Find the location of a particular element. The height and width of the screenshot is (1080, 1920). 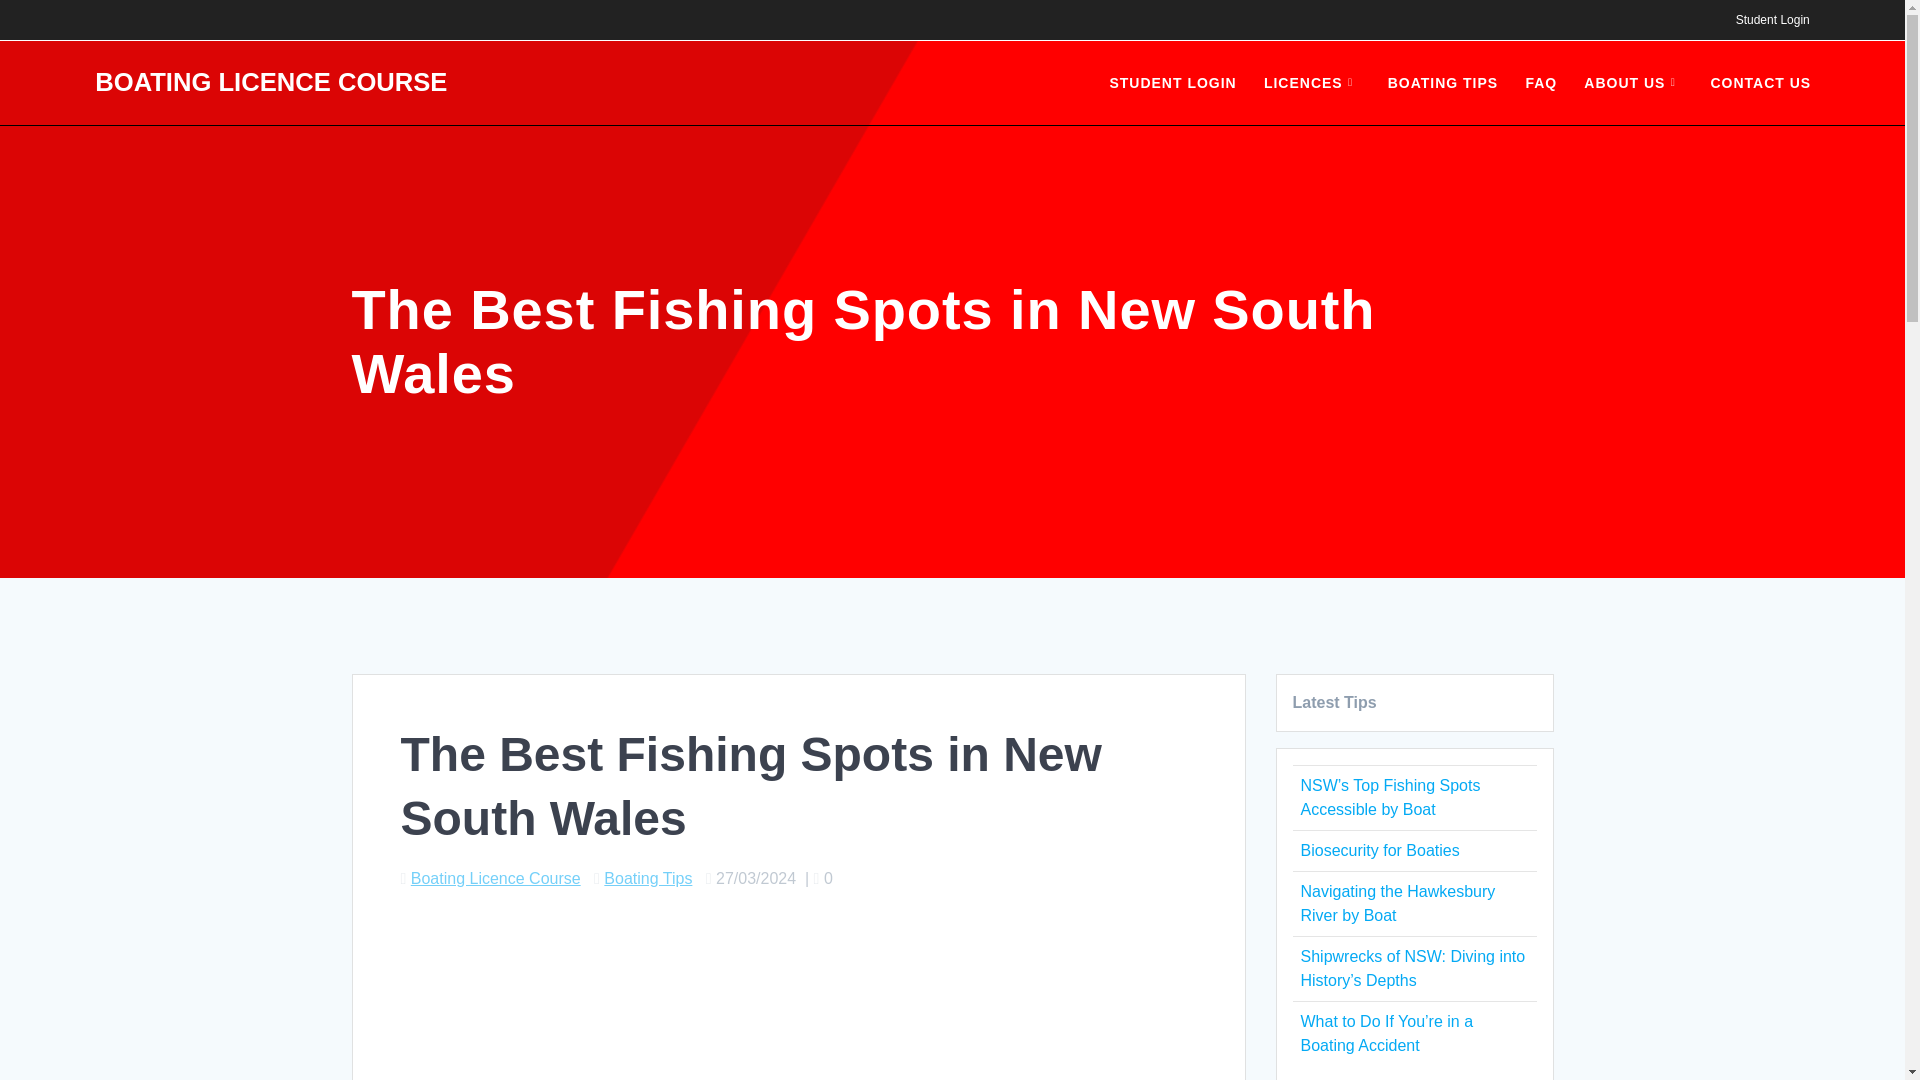

Boating Tips is located at coordinates (648, 878).